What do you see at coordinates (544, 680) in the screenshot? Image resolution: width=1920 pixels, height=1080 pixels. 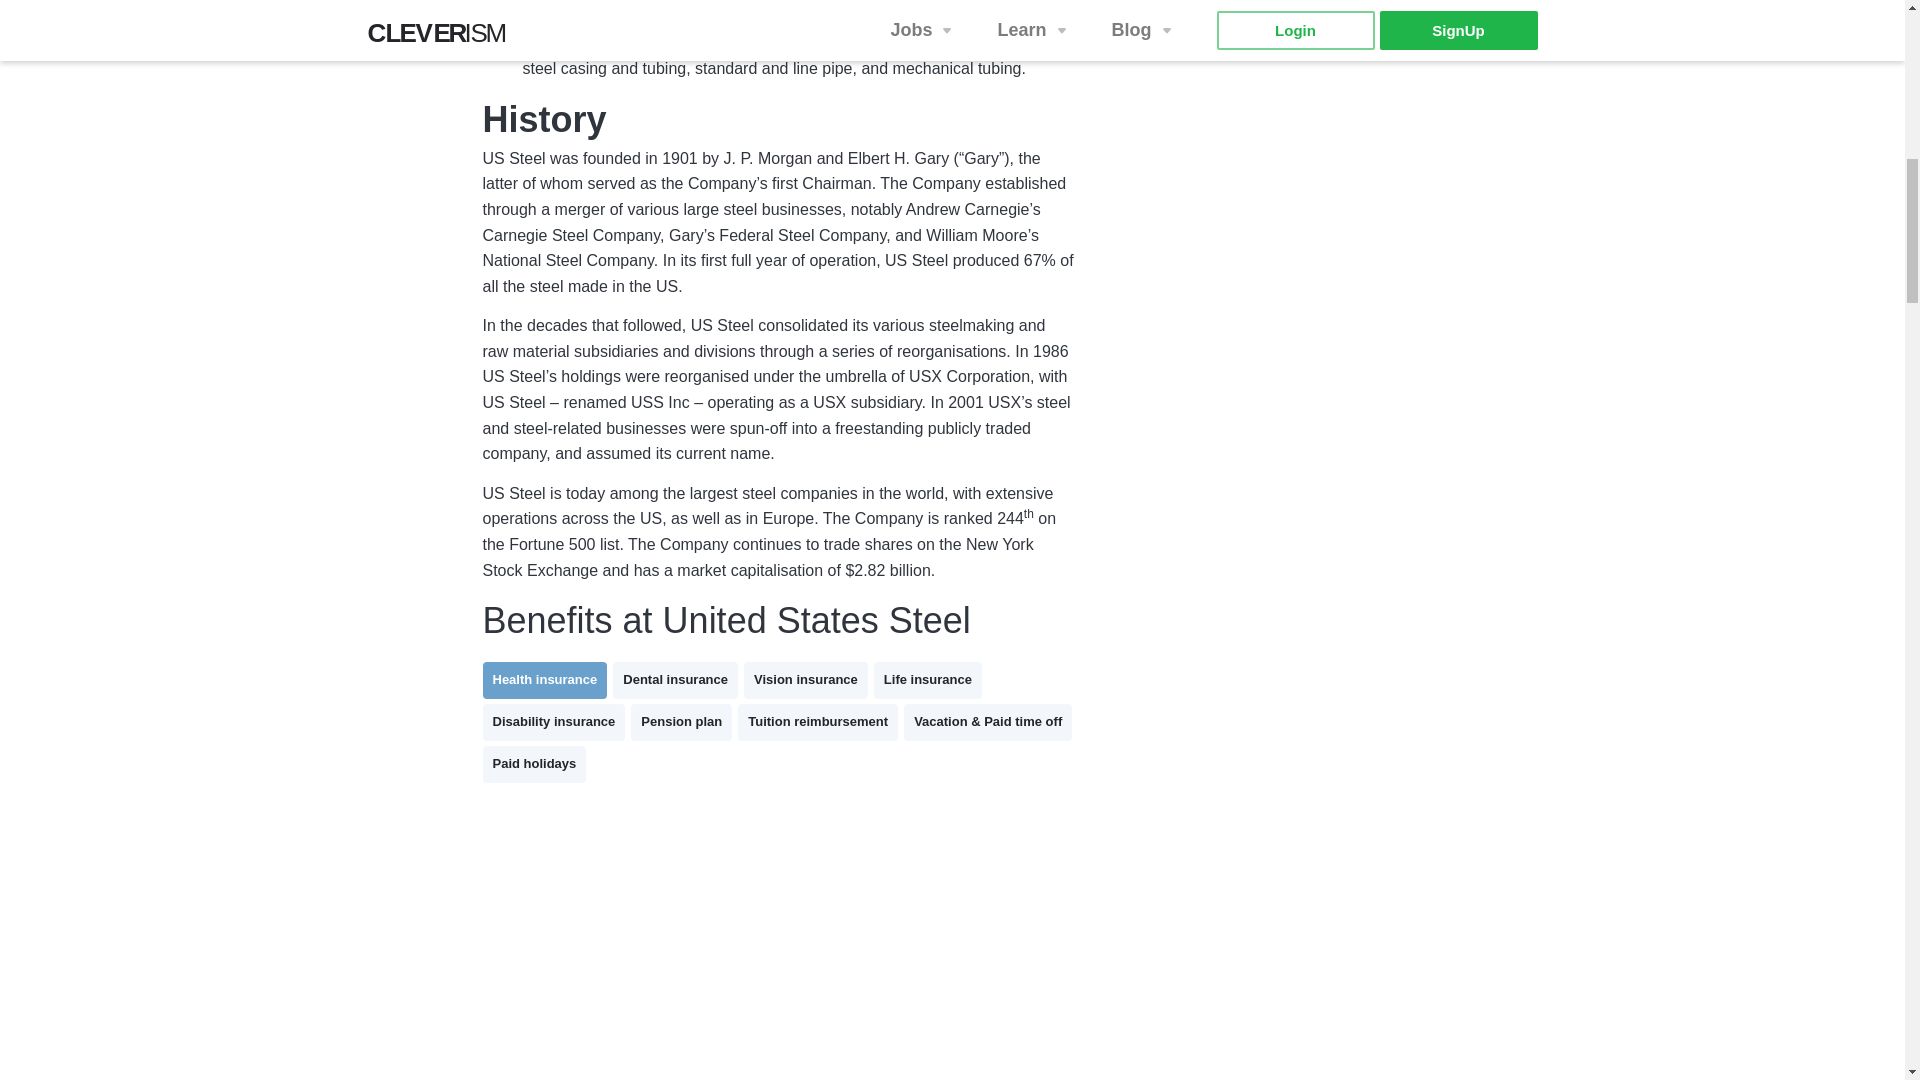 I see `Health insurance` at bounding box center [544, 680].